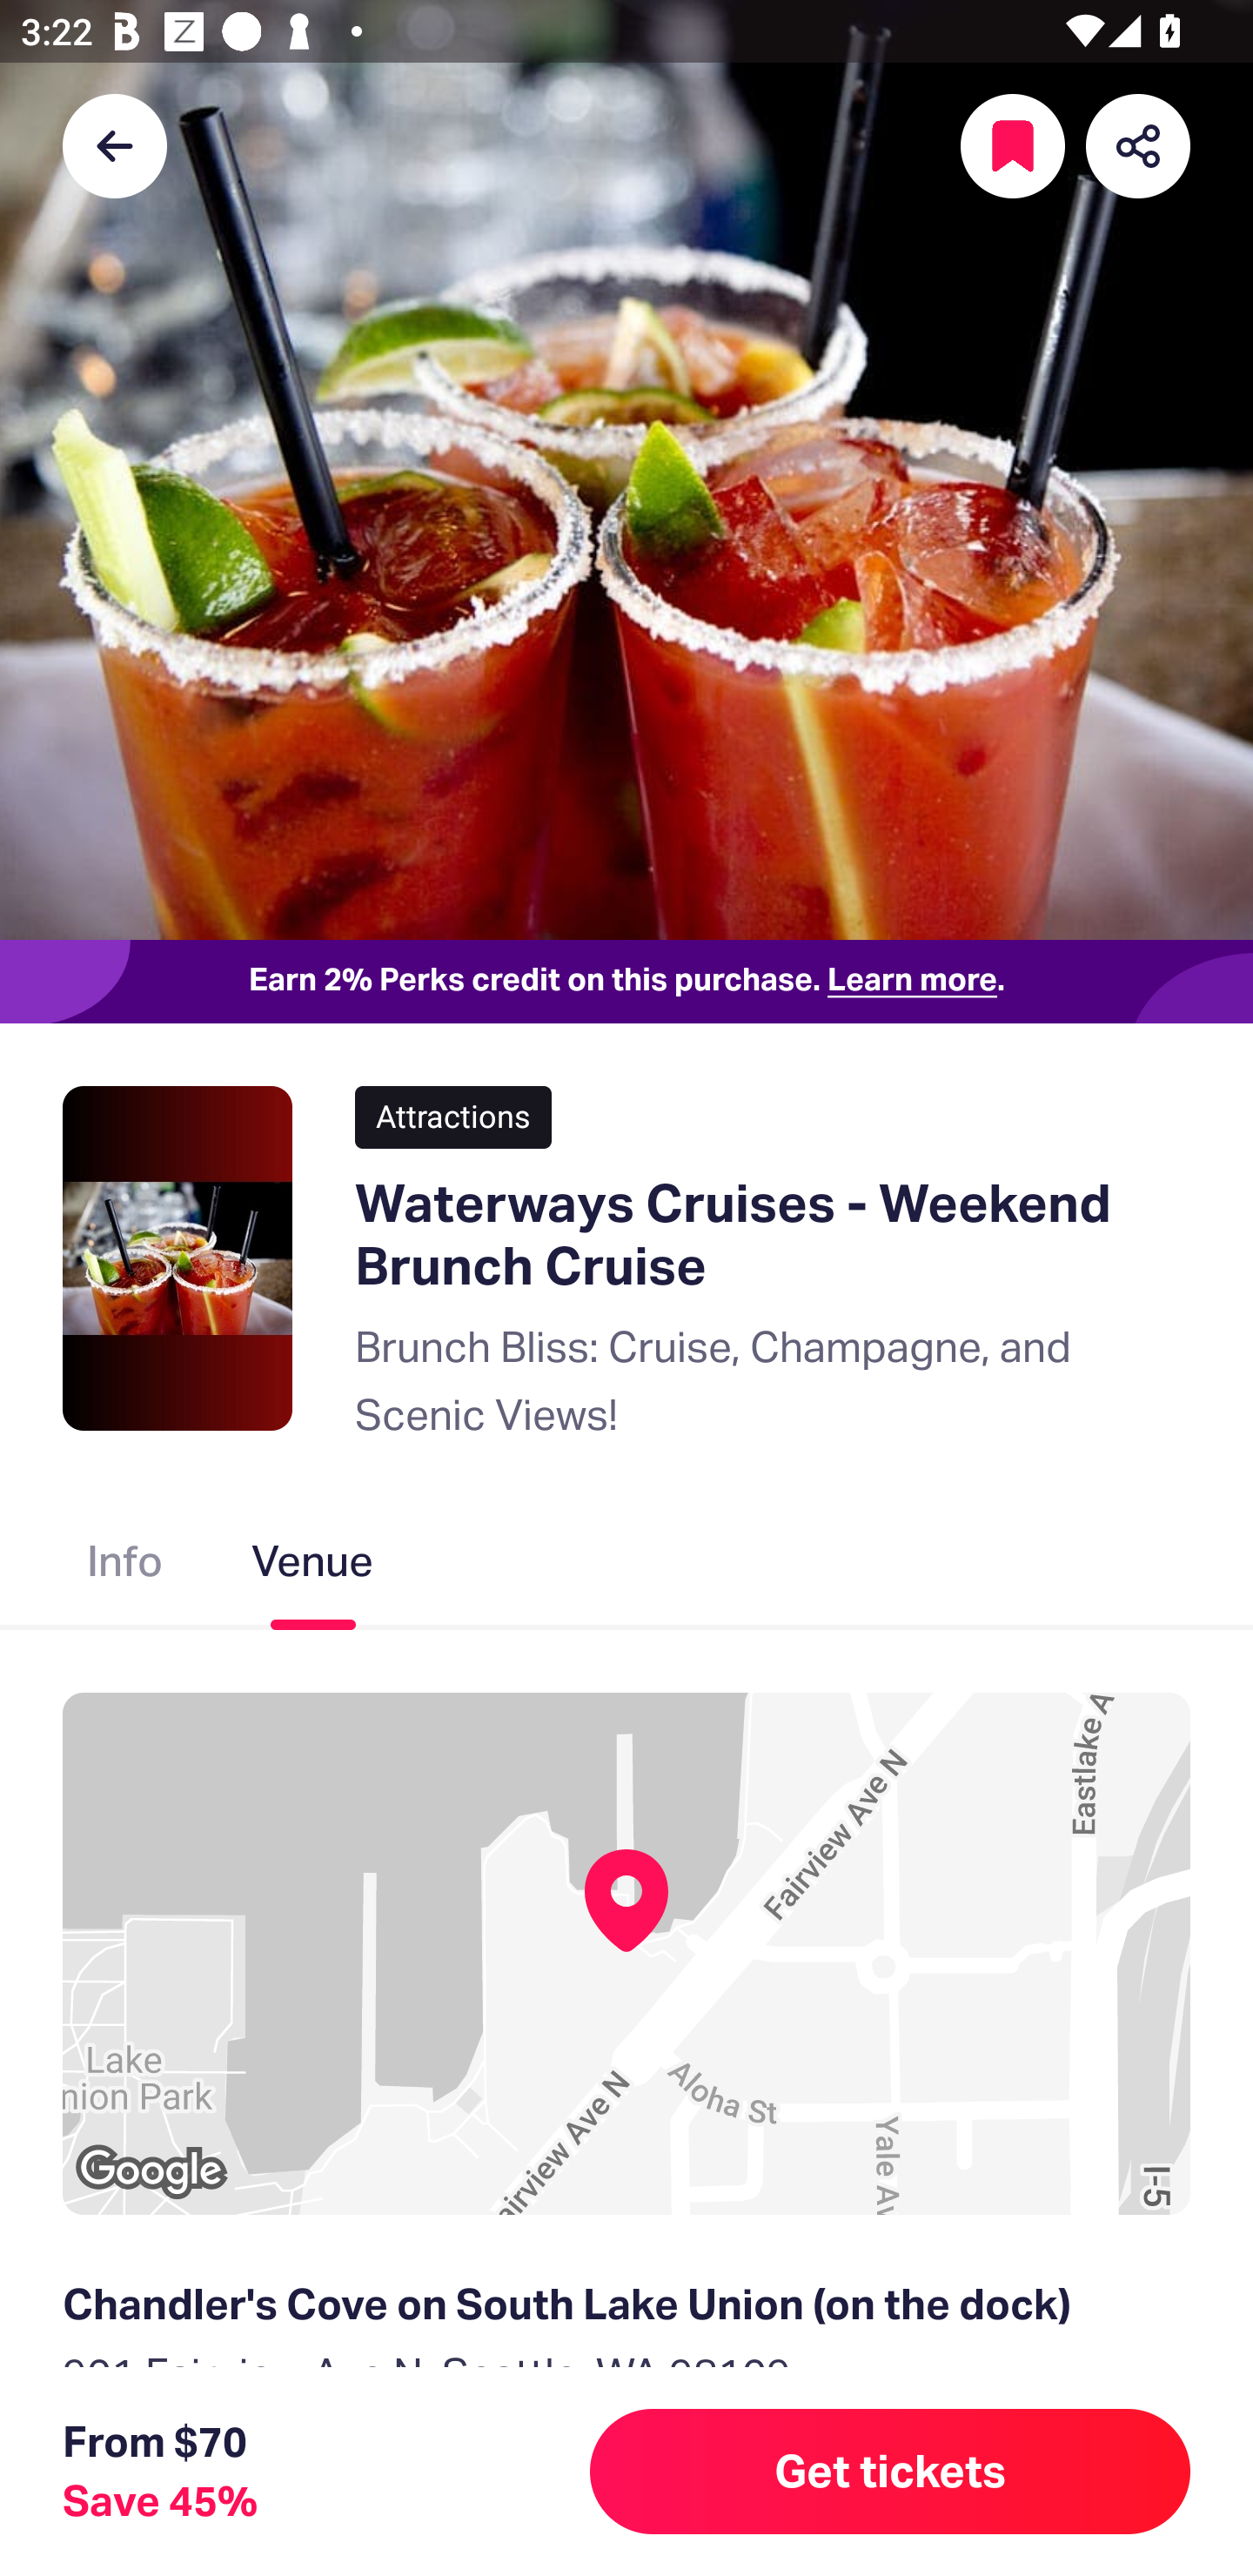  I want to click on Get directions, so click(626, 2519).